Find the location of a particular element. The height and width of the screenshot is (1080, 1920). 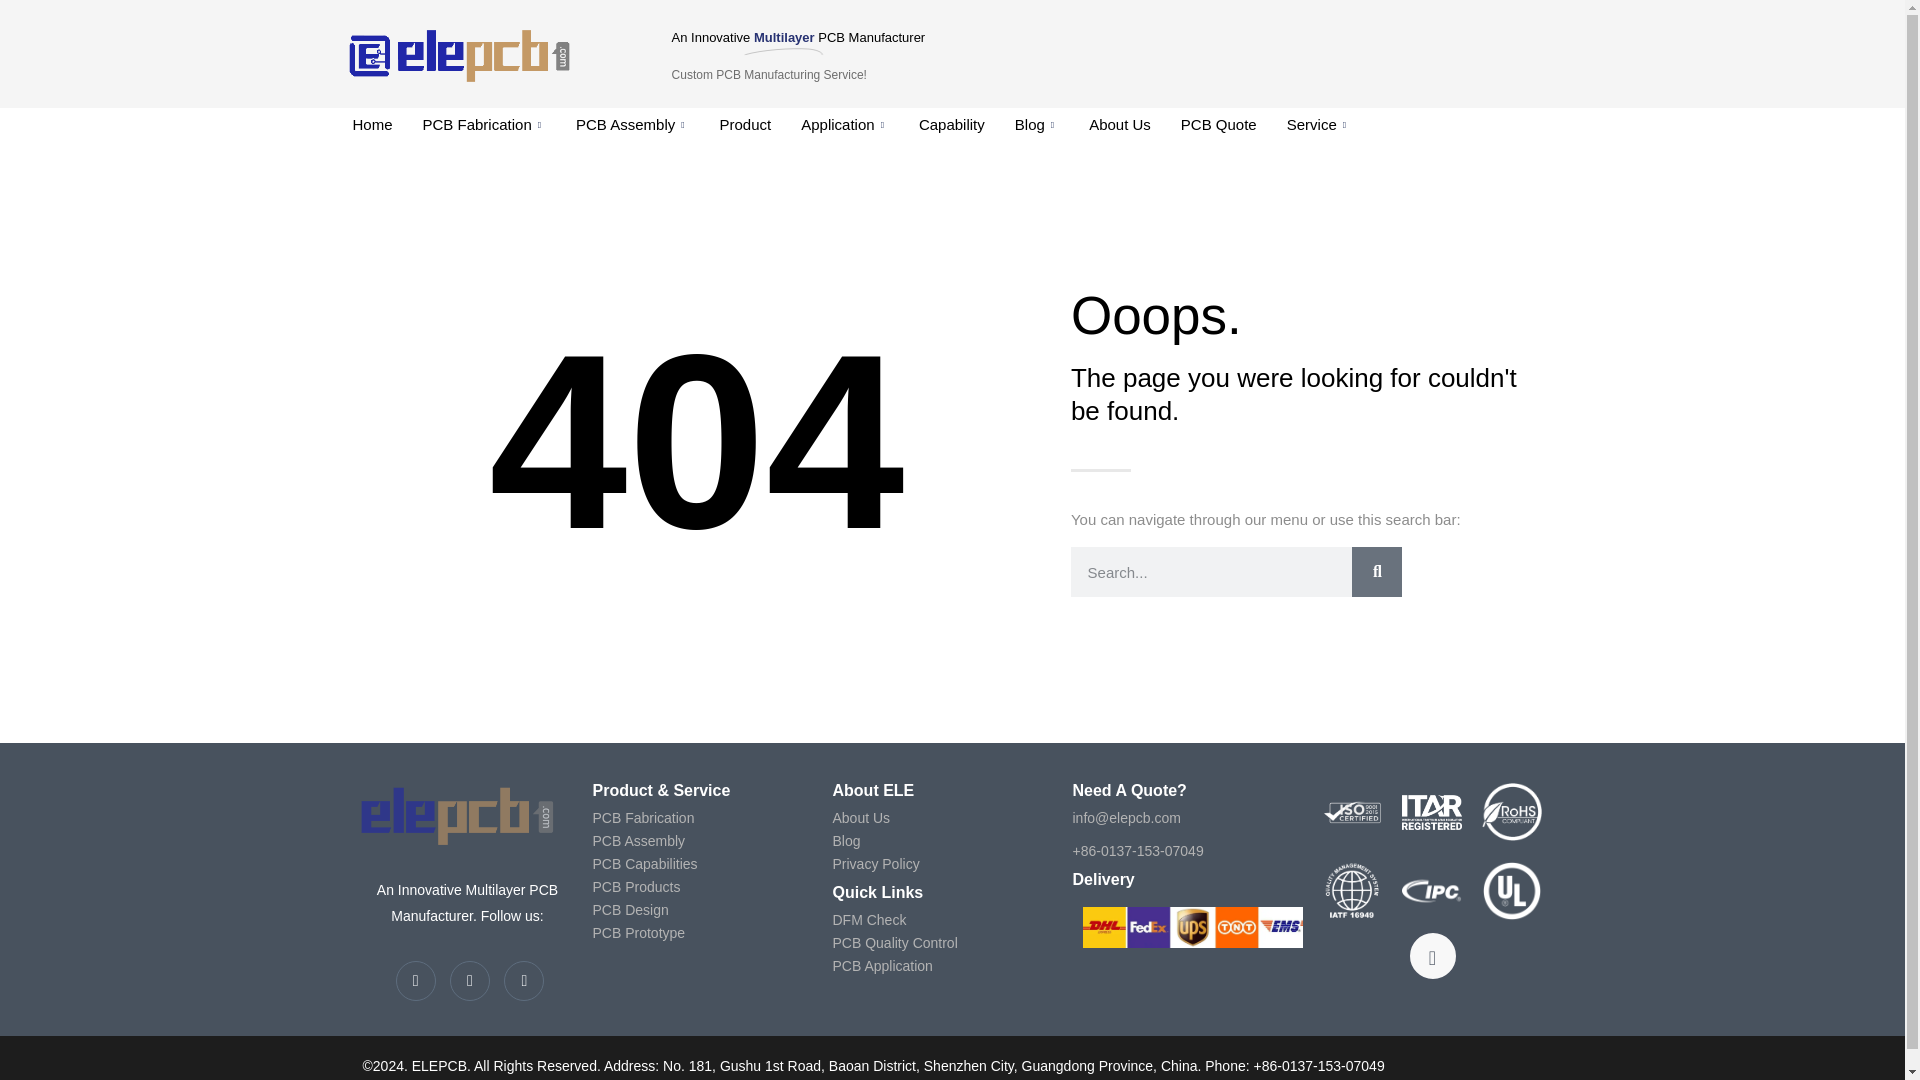

Product is located at coordinates (746, 125).